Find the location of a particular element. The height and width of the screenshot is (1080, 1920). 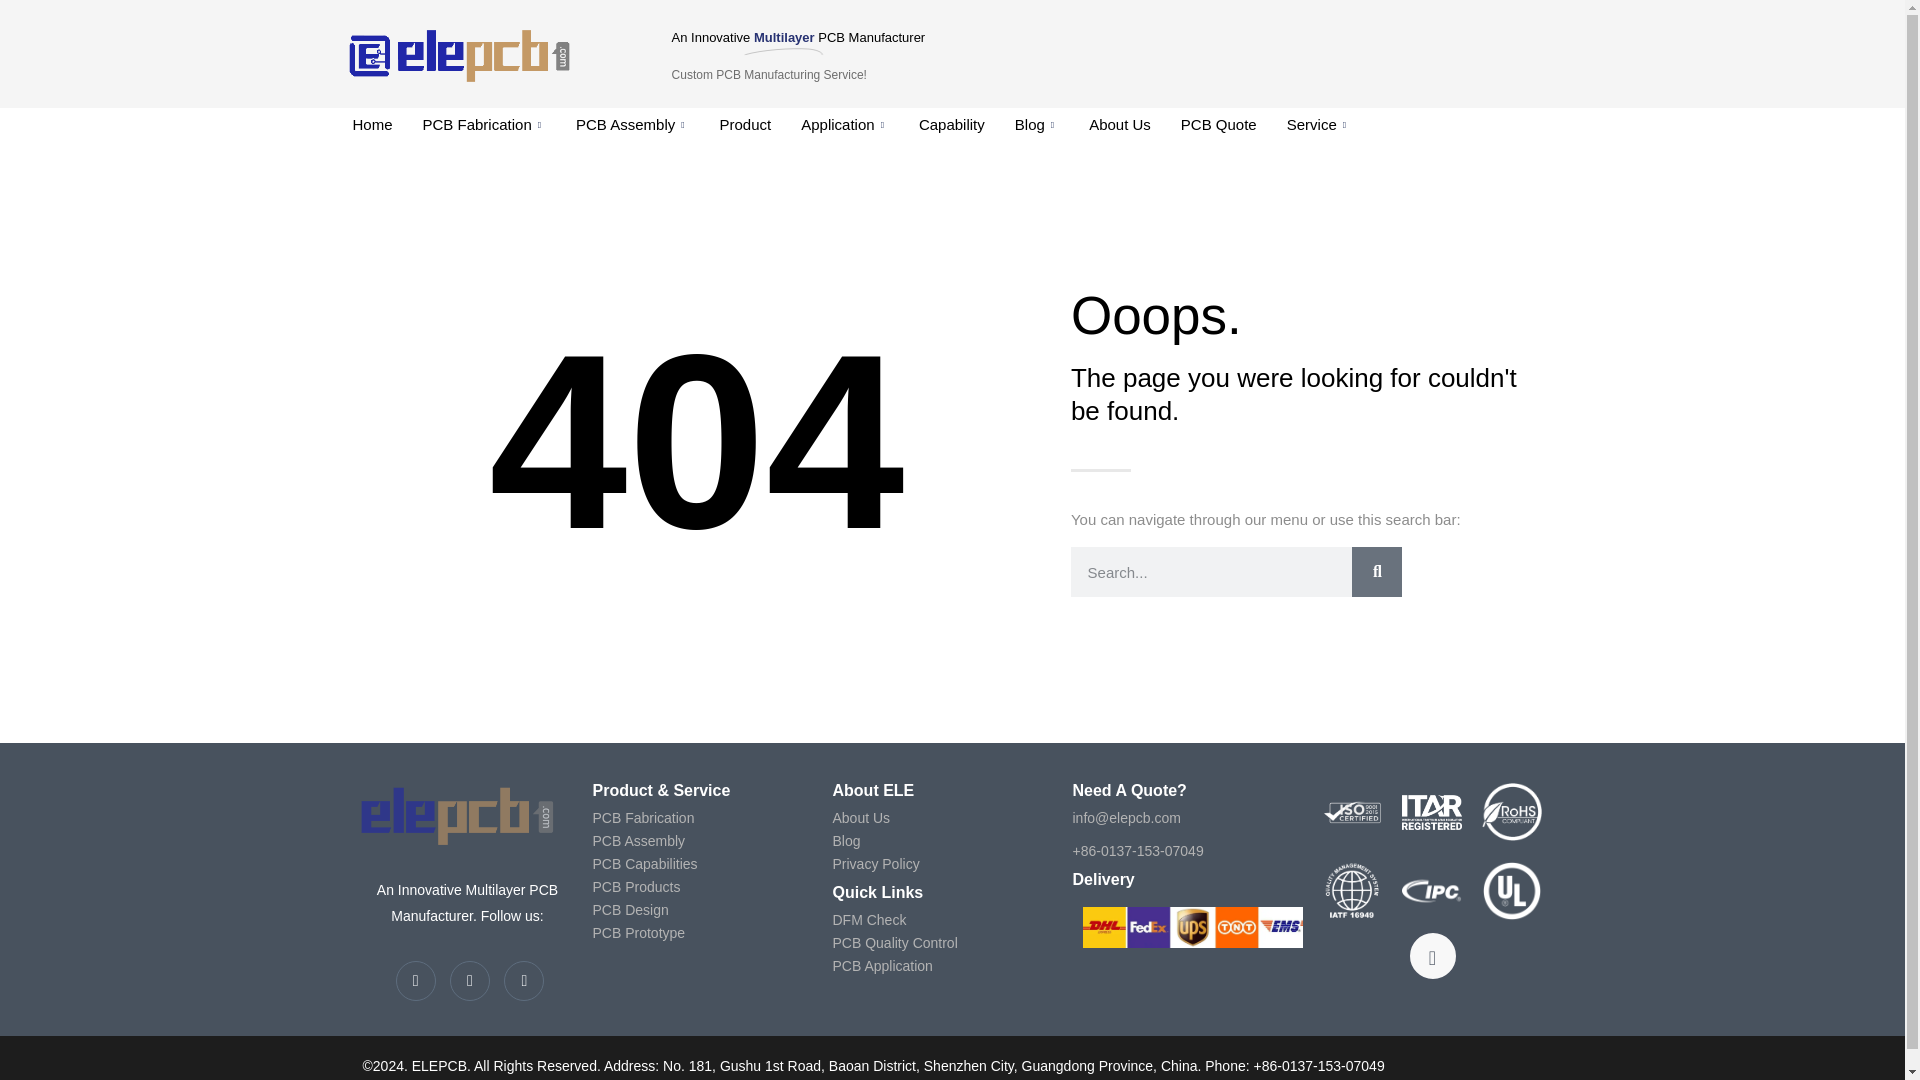

Product is located at coordinates (746, 125).